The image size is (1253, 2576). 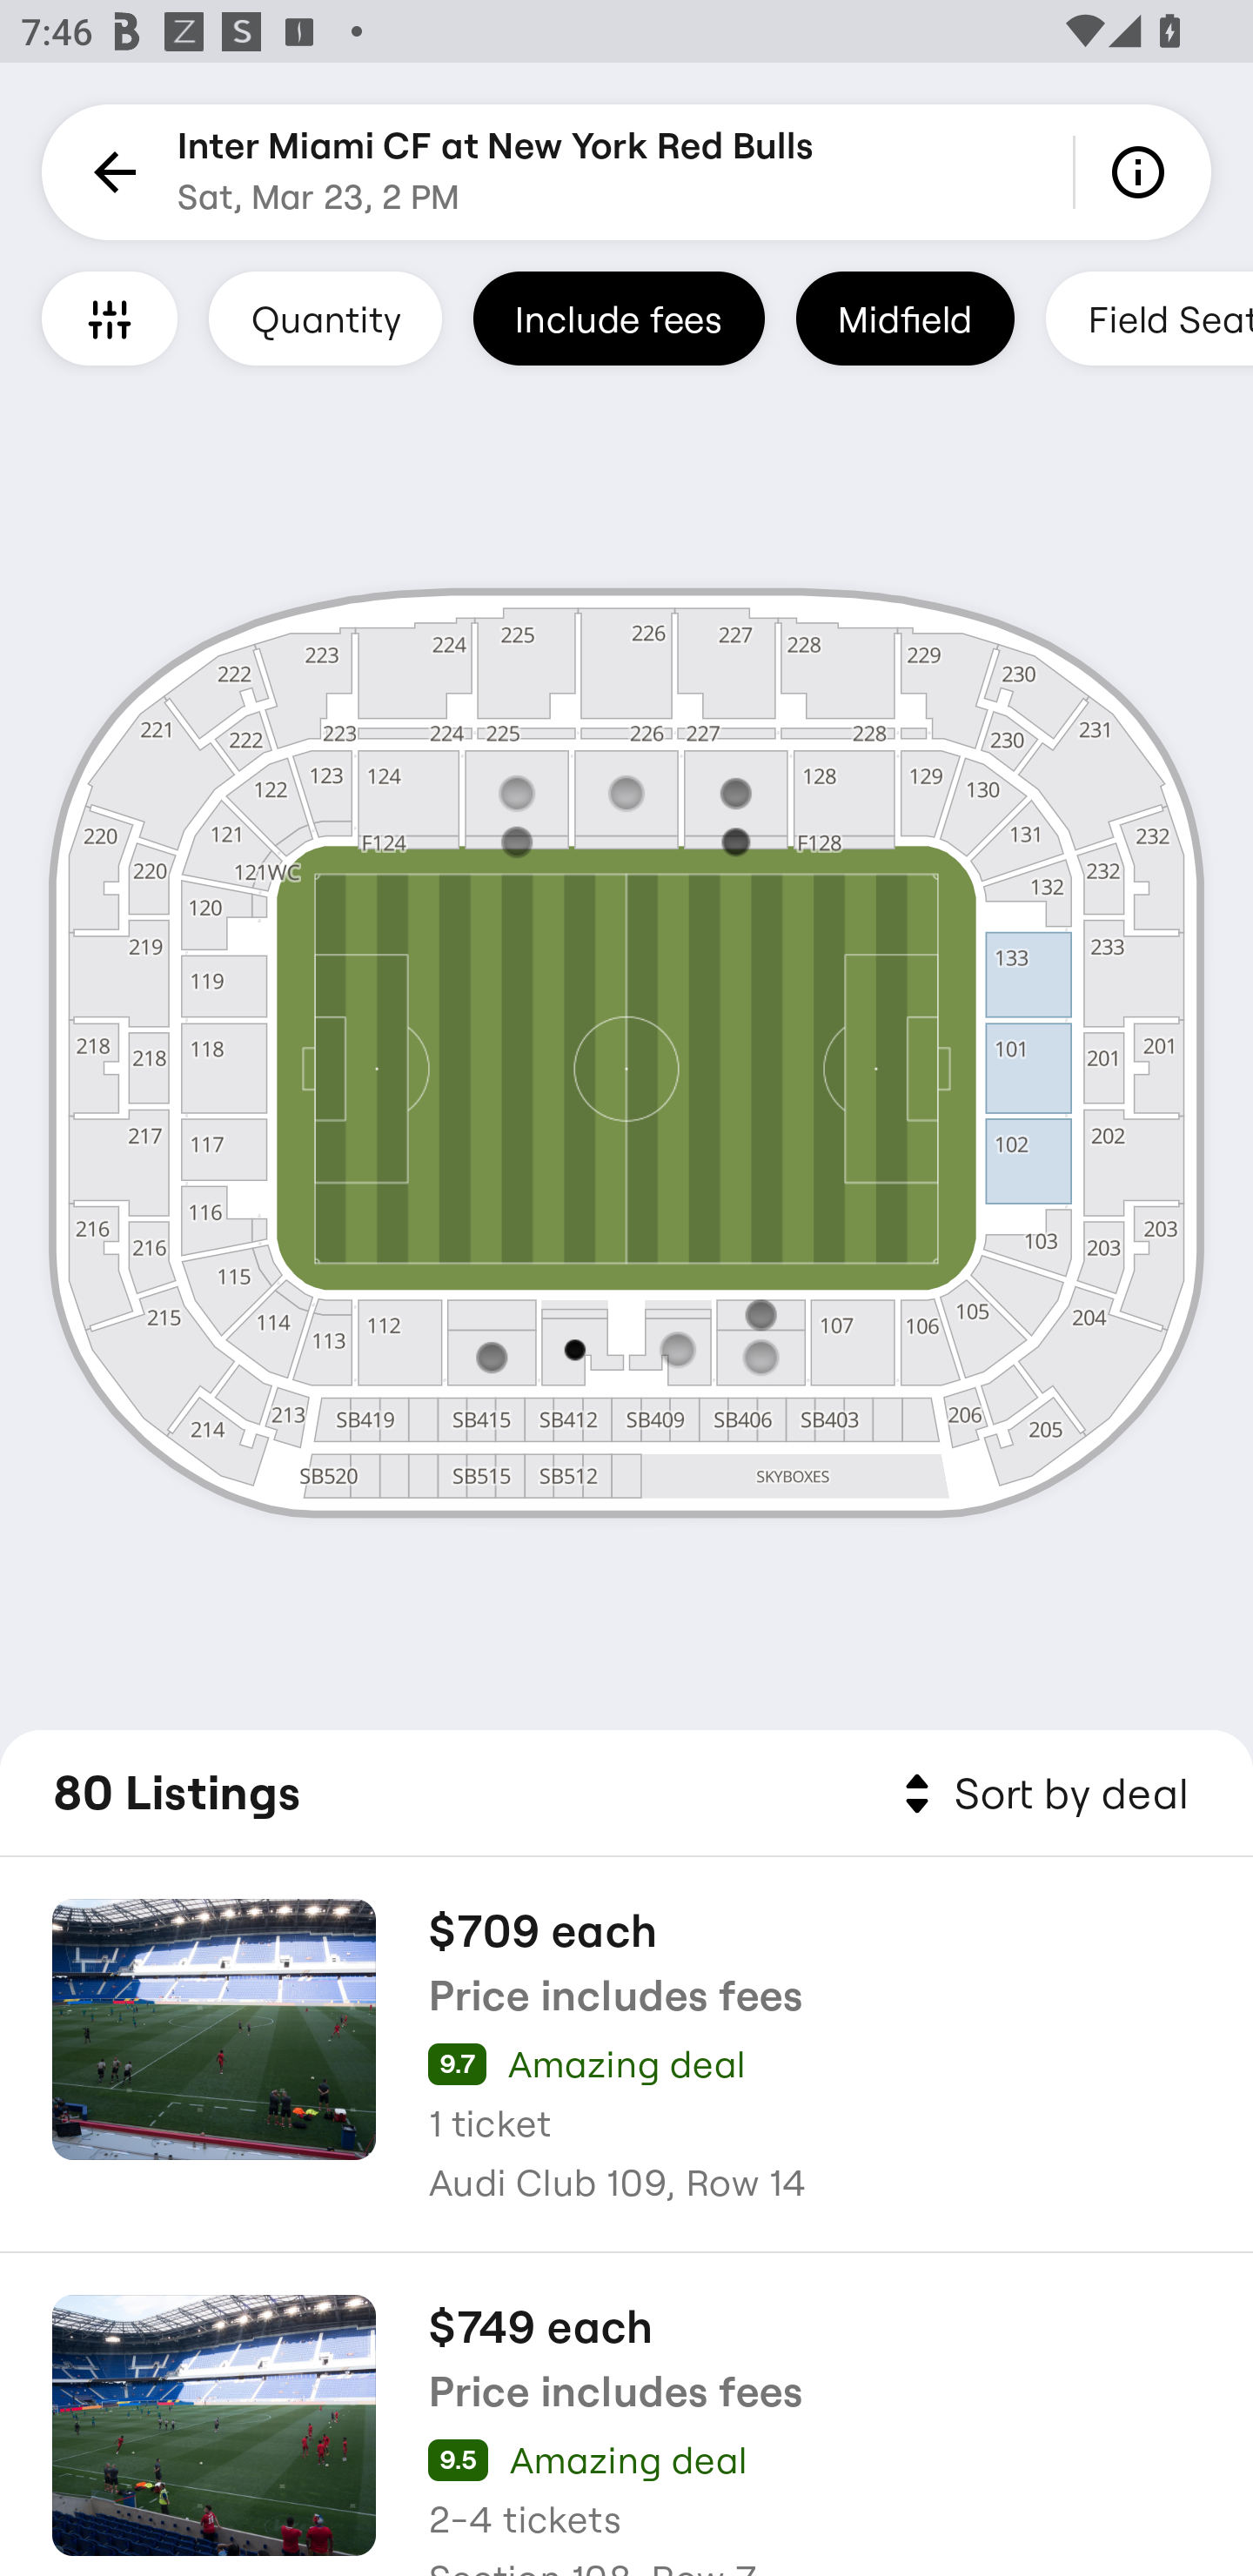 What do you see at coordinates (110, 172) in the screenshot?
I see `Back` at bounding box center [110, 172].